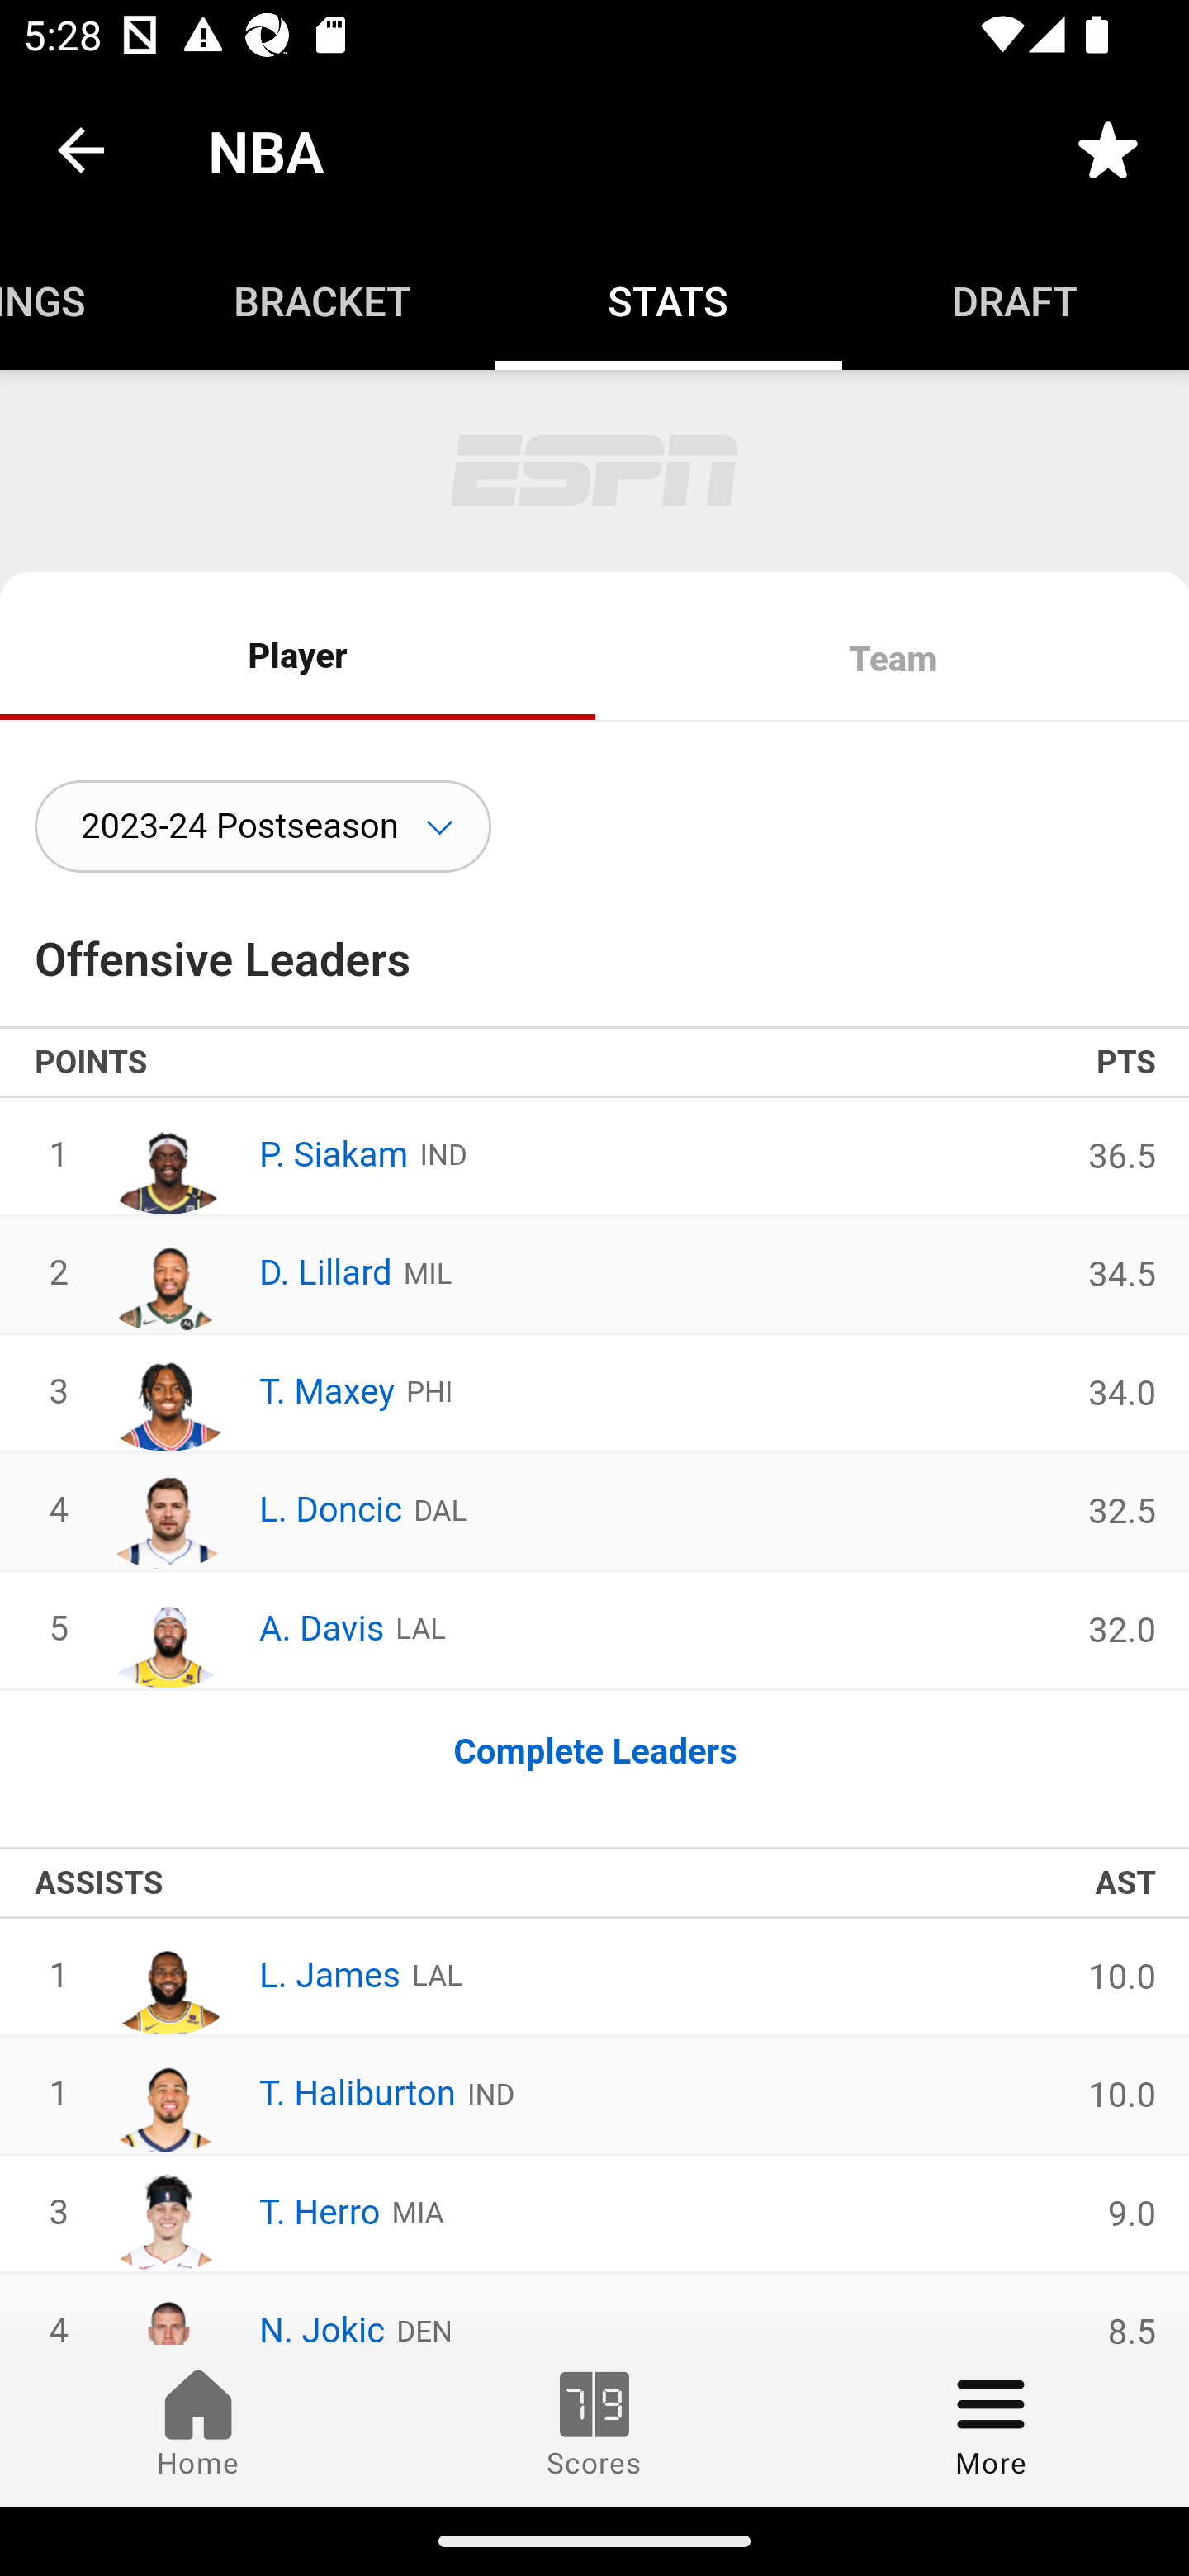 The height and width of the screenshot is (2576, 1189). Describe the element at coordinates (299, 656) in the screenshot. I see `Player` at that location.